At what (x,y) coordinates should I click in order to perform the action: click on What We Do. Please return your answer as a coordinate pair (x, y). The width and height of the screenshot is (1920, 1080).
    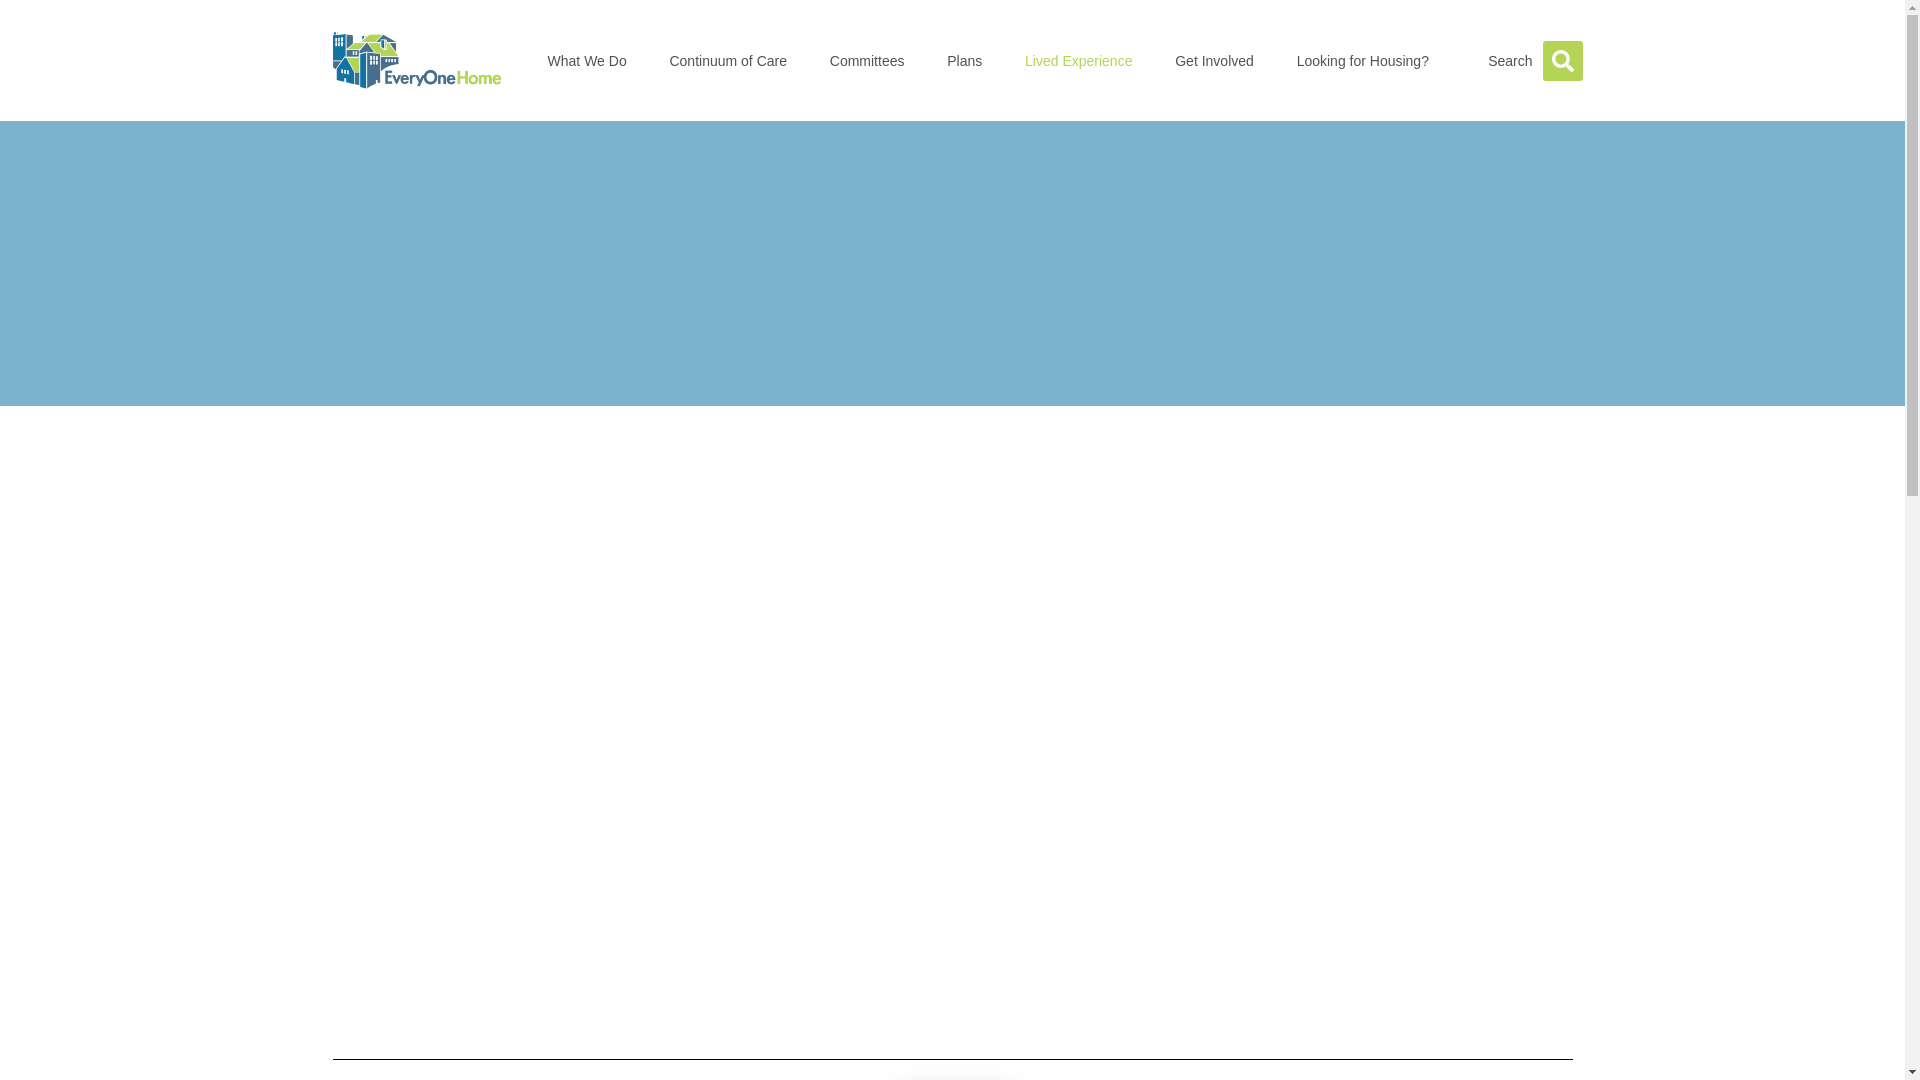
    Looking at the image, I should click on (587, 60).